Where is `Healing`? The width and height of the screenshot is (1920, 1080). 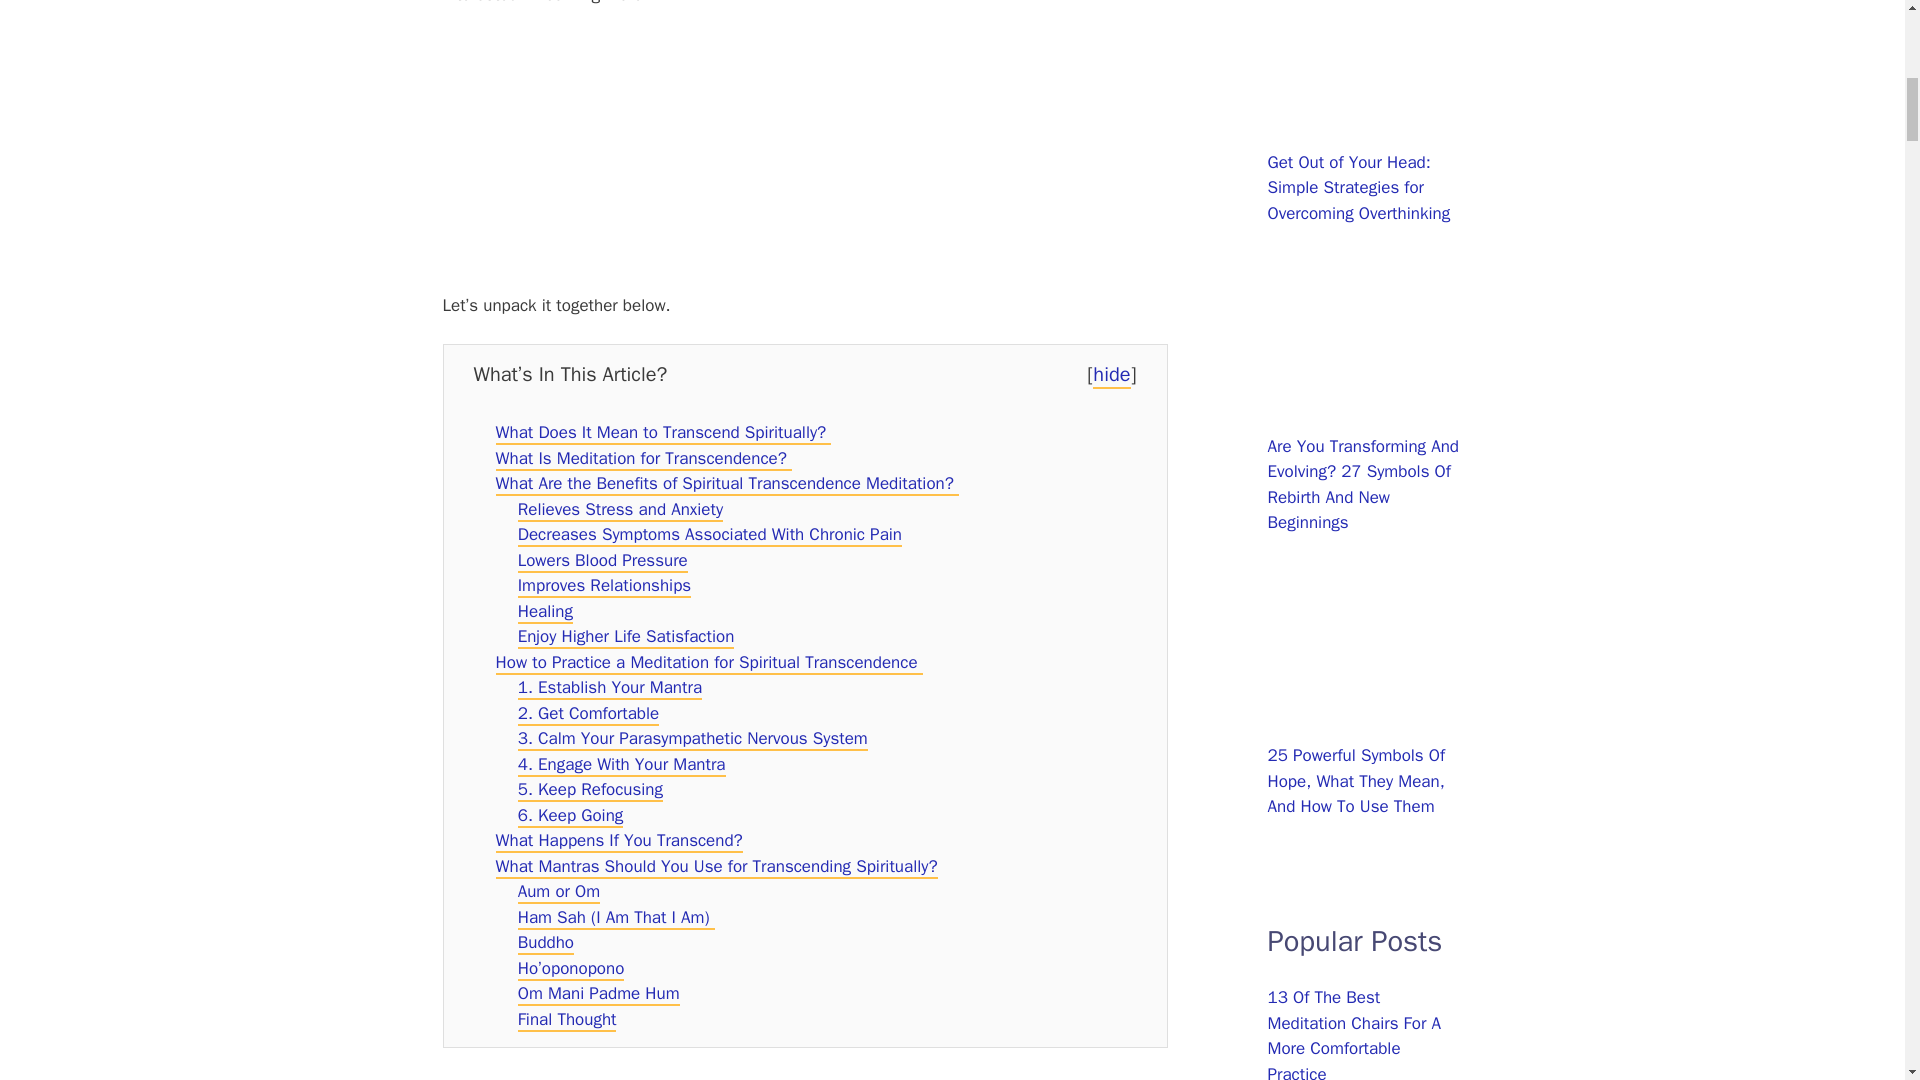 Healing is located at coordinates (545, 612).